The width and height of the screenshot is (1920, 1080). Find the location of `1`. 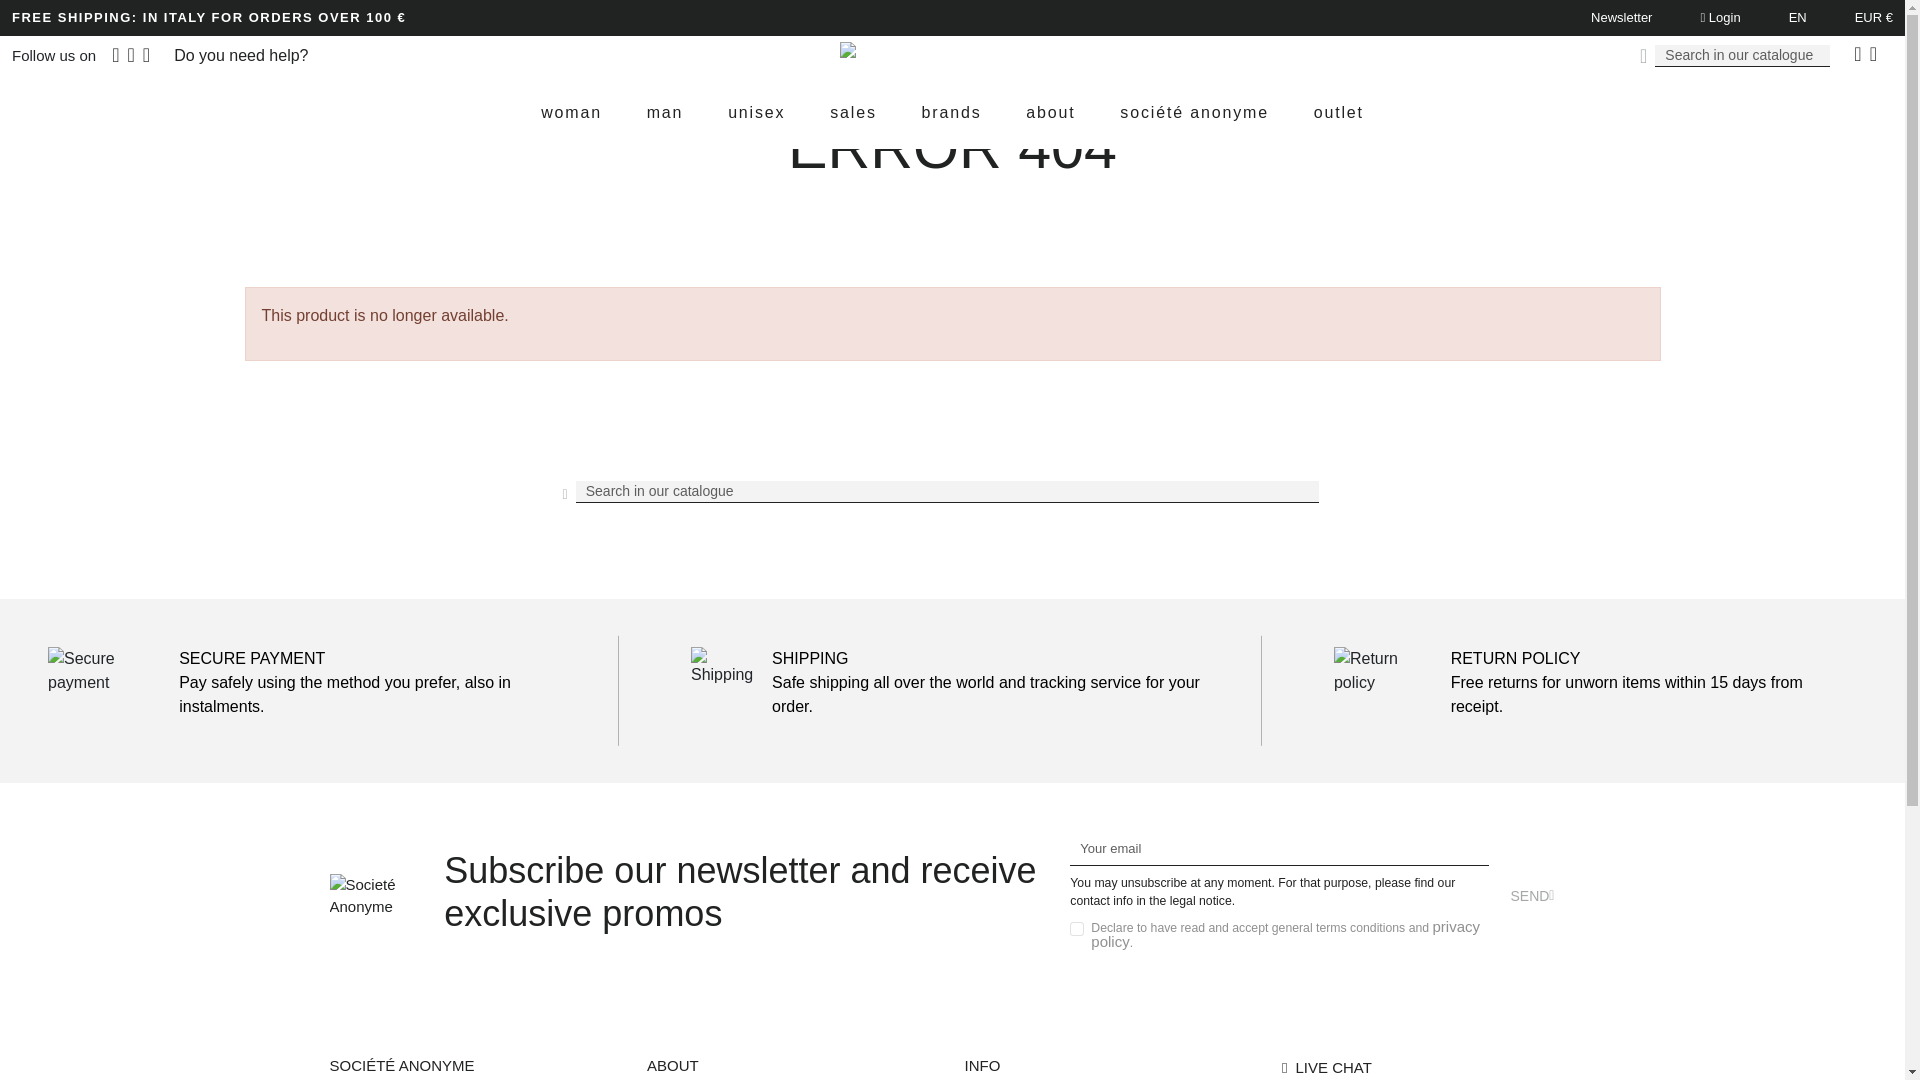

1 is located at coordinates (1076, 929).